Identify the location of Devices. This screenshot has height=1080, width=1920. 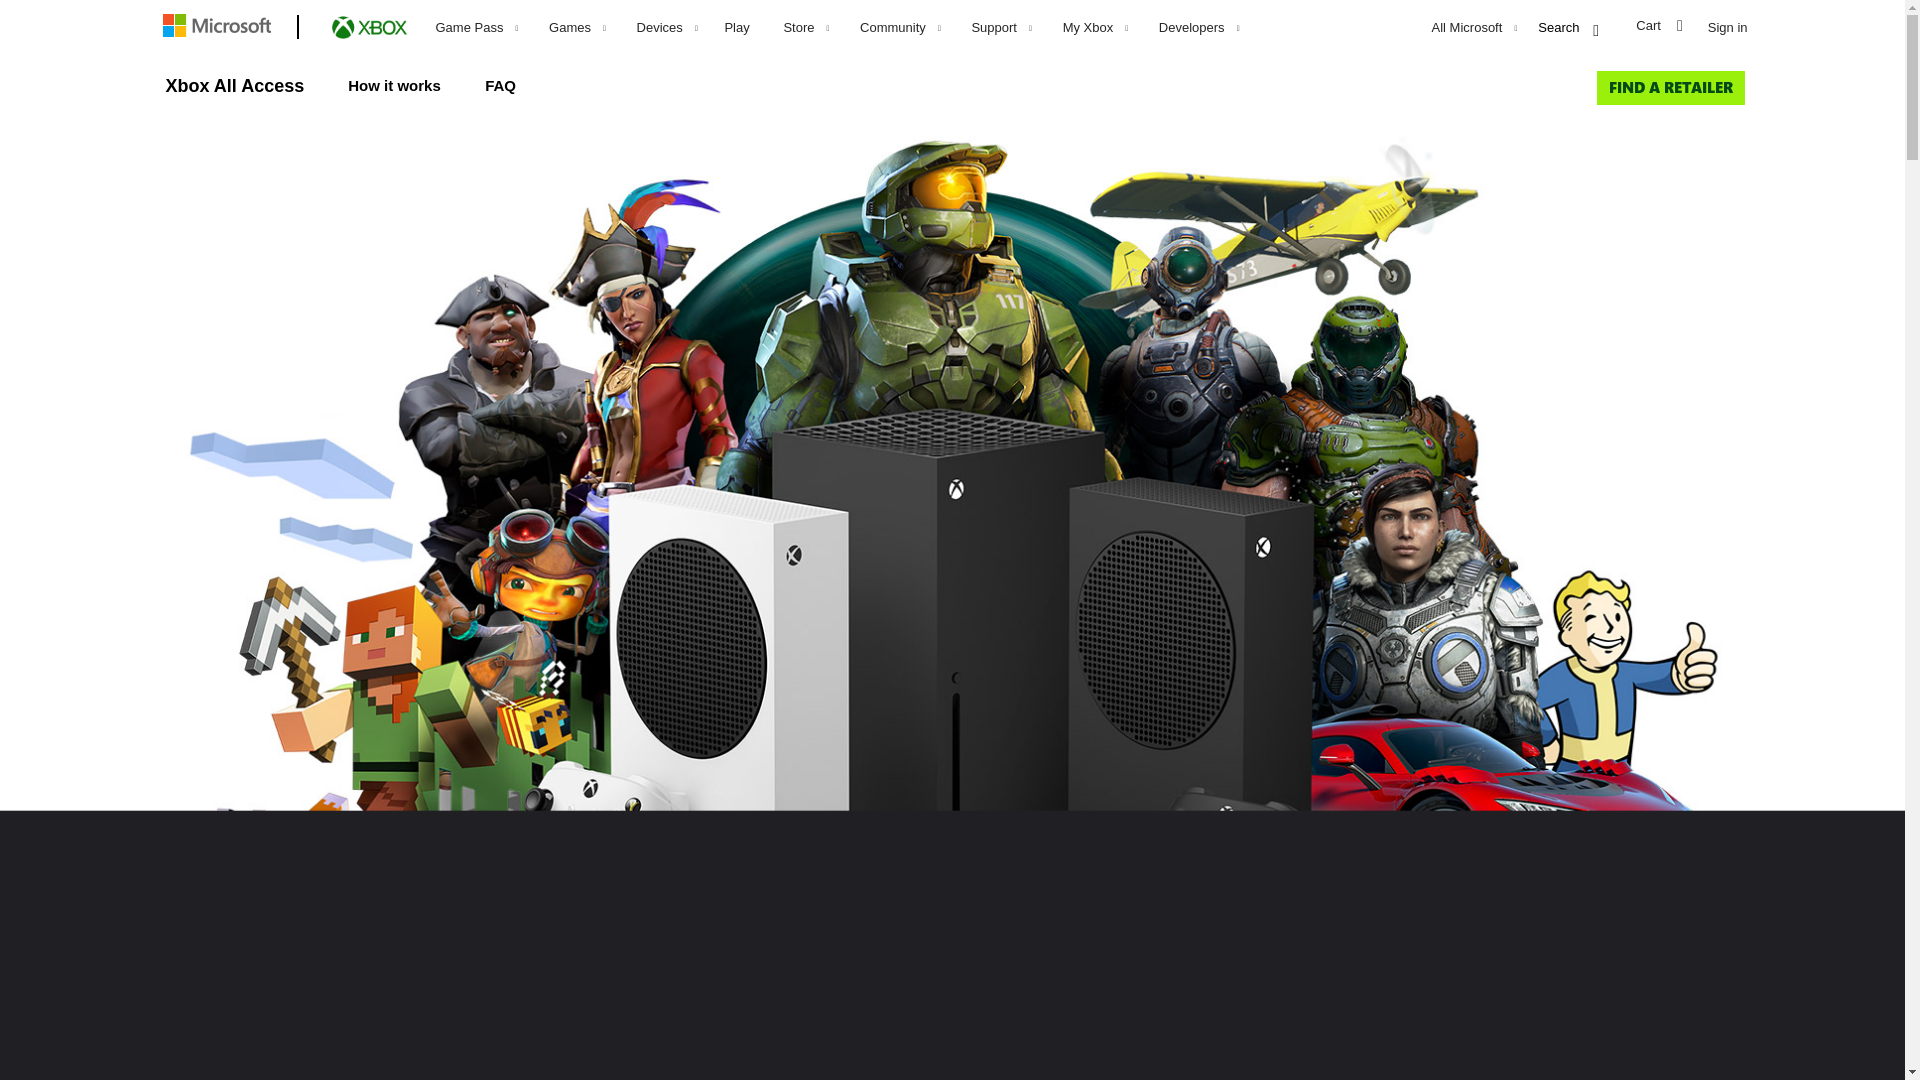
(667, 28).